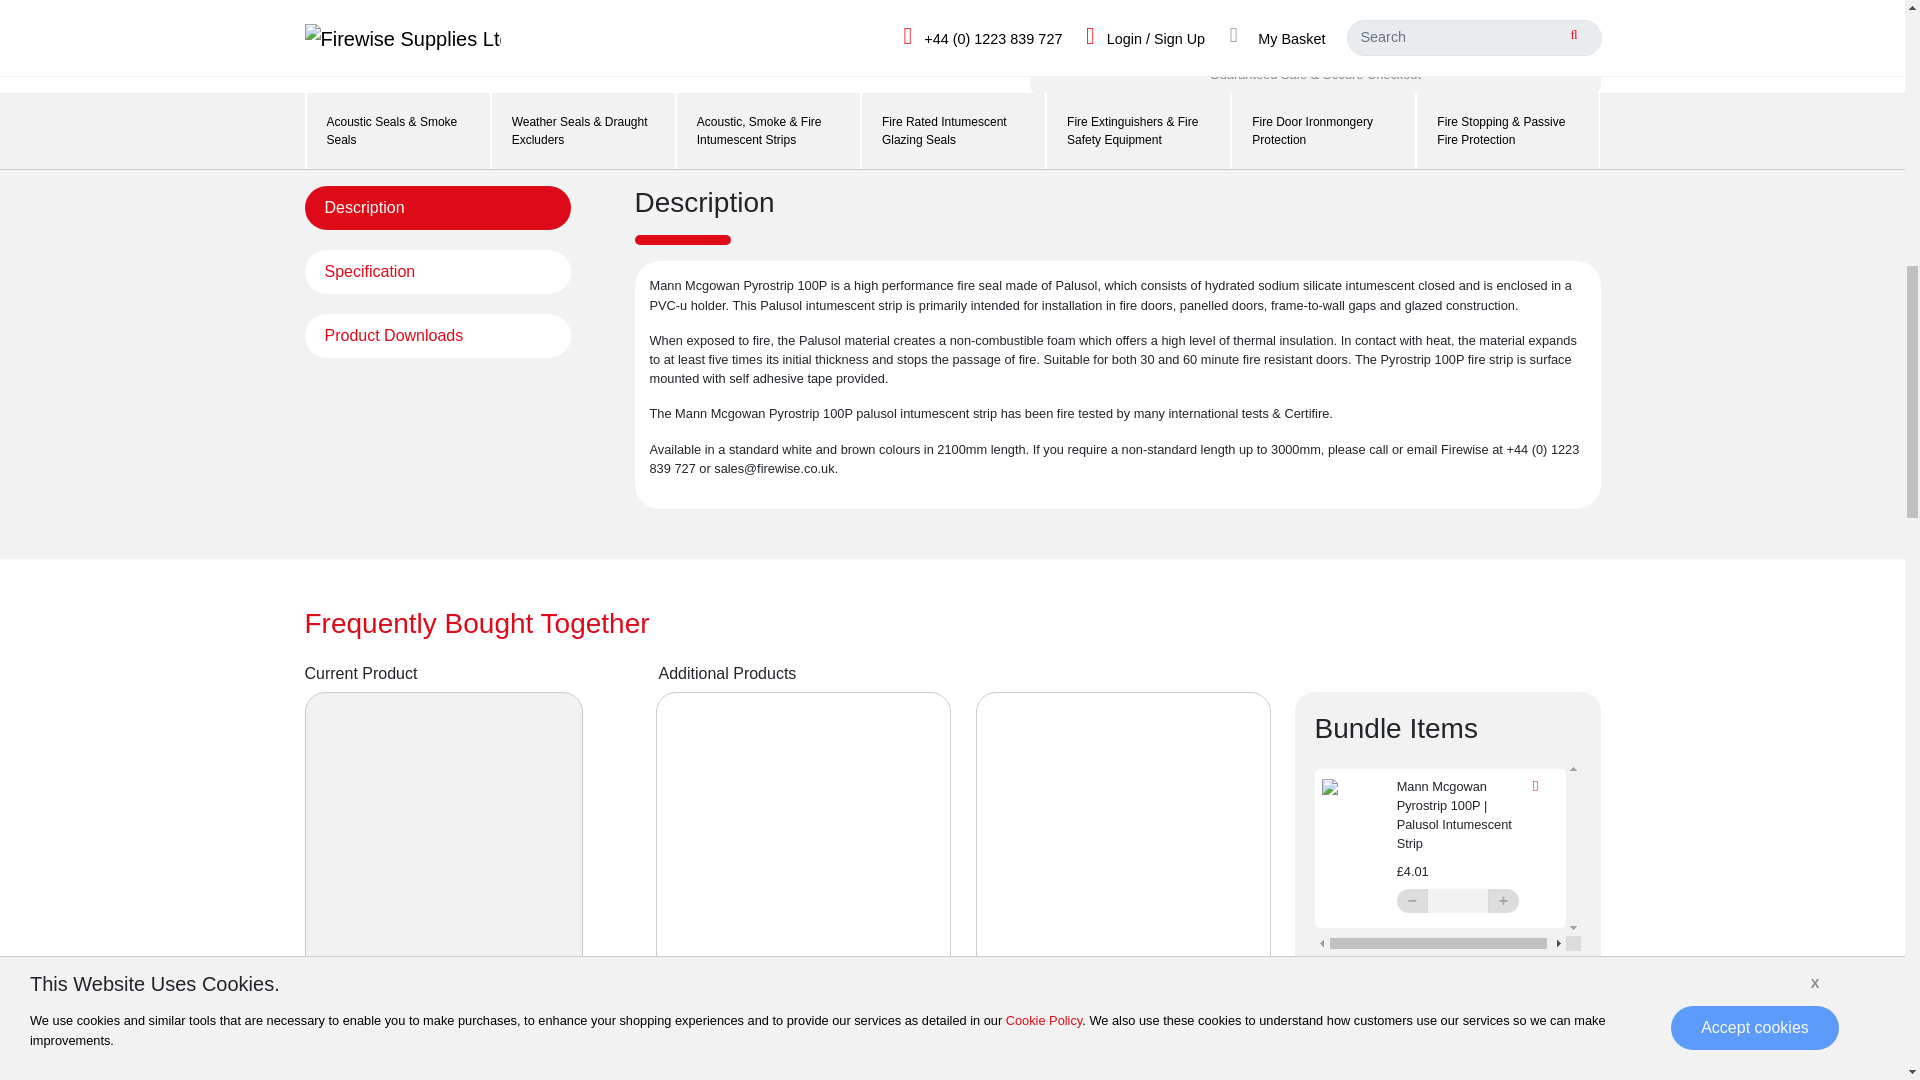  What do you see at coordinates (436, 271) in the screenshot?
I see `Specification` at bounding box center [436, 271].